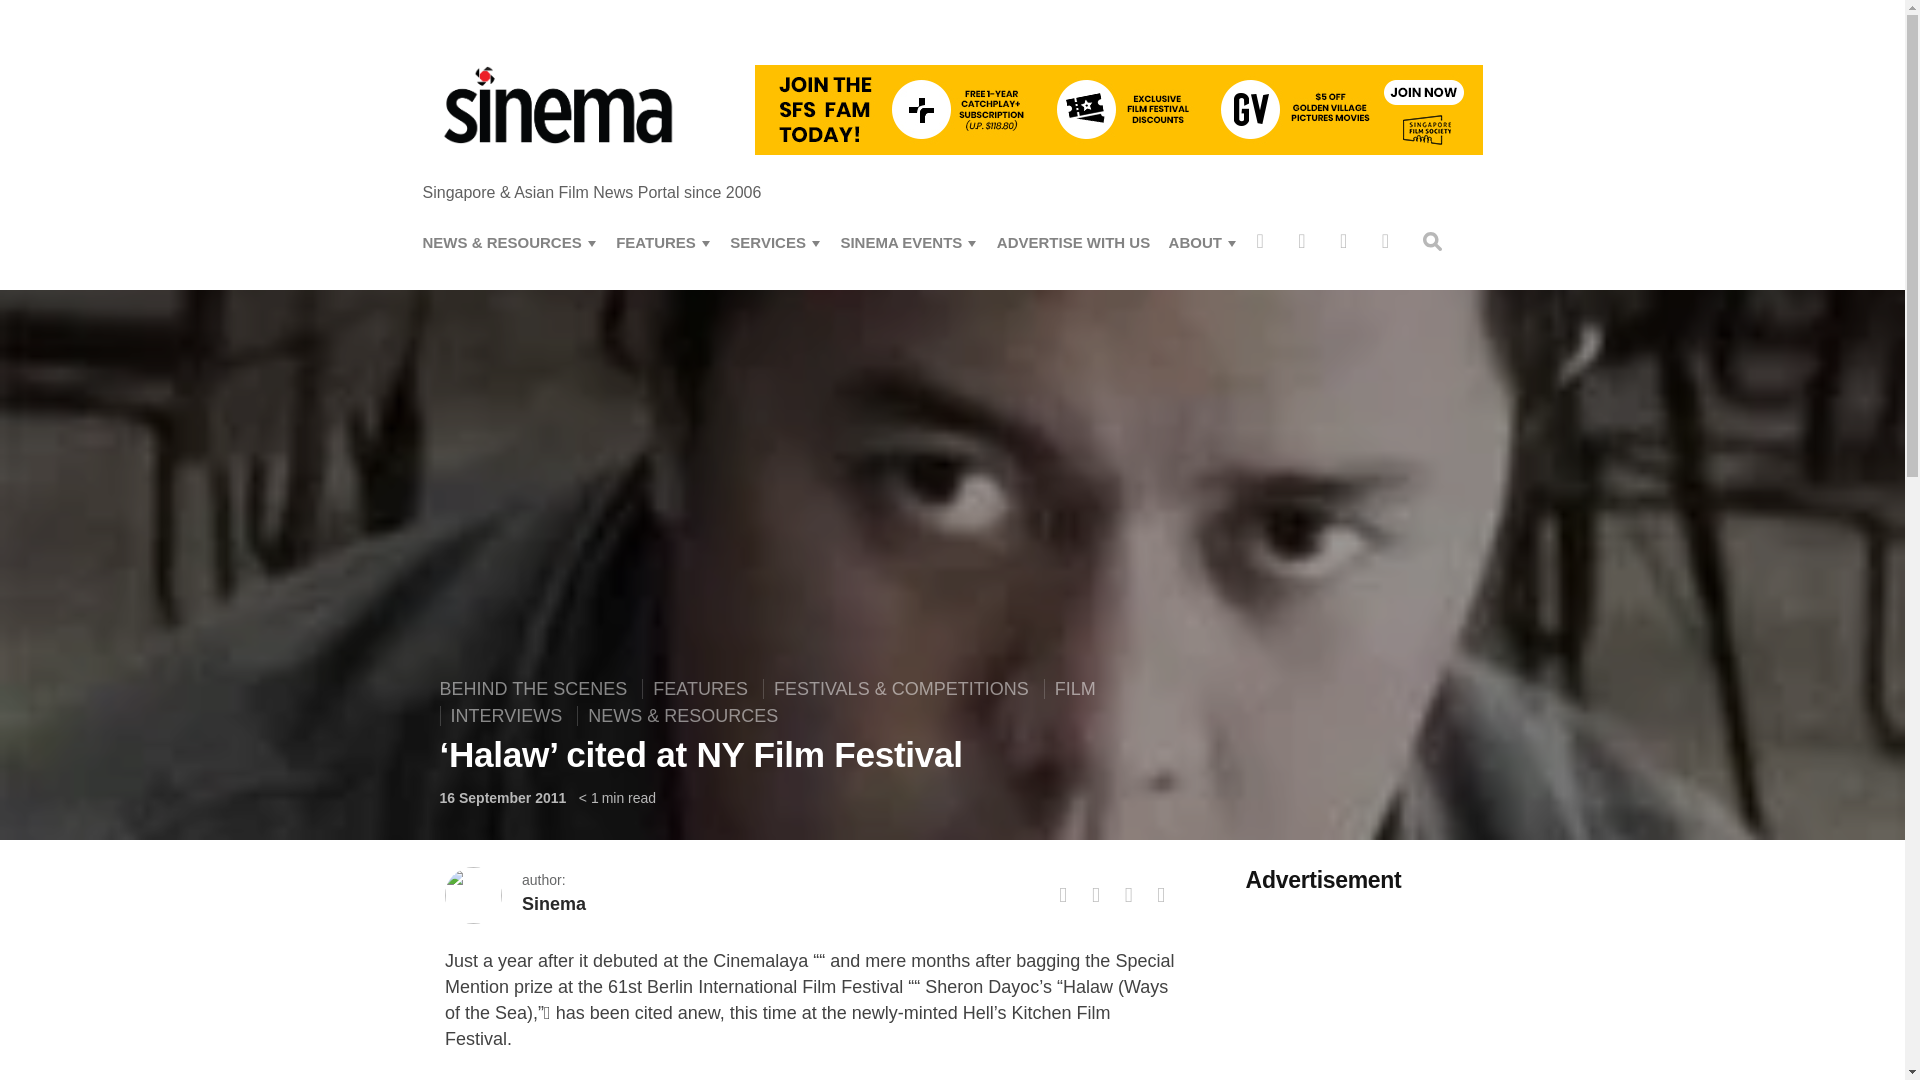 The width and height of the screenshot is (1920, 1080). I want to click on BEHIND THE SCENES, so click(538, 688).